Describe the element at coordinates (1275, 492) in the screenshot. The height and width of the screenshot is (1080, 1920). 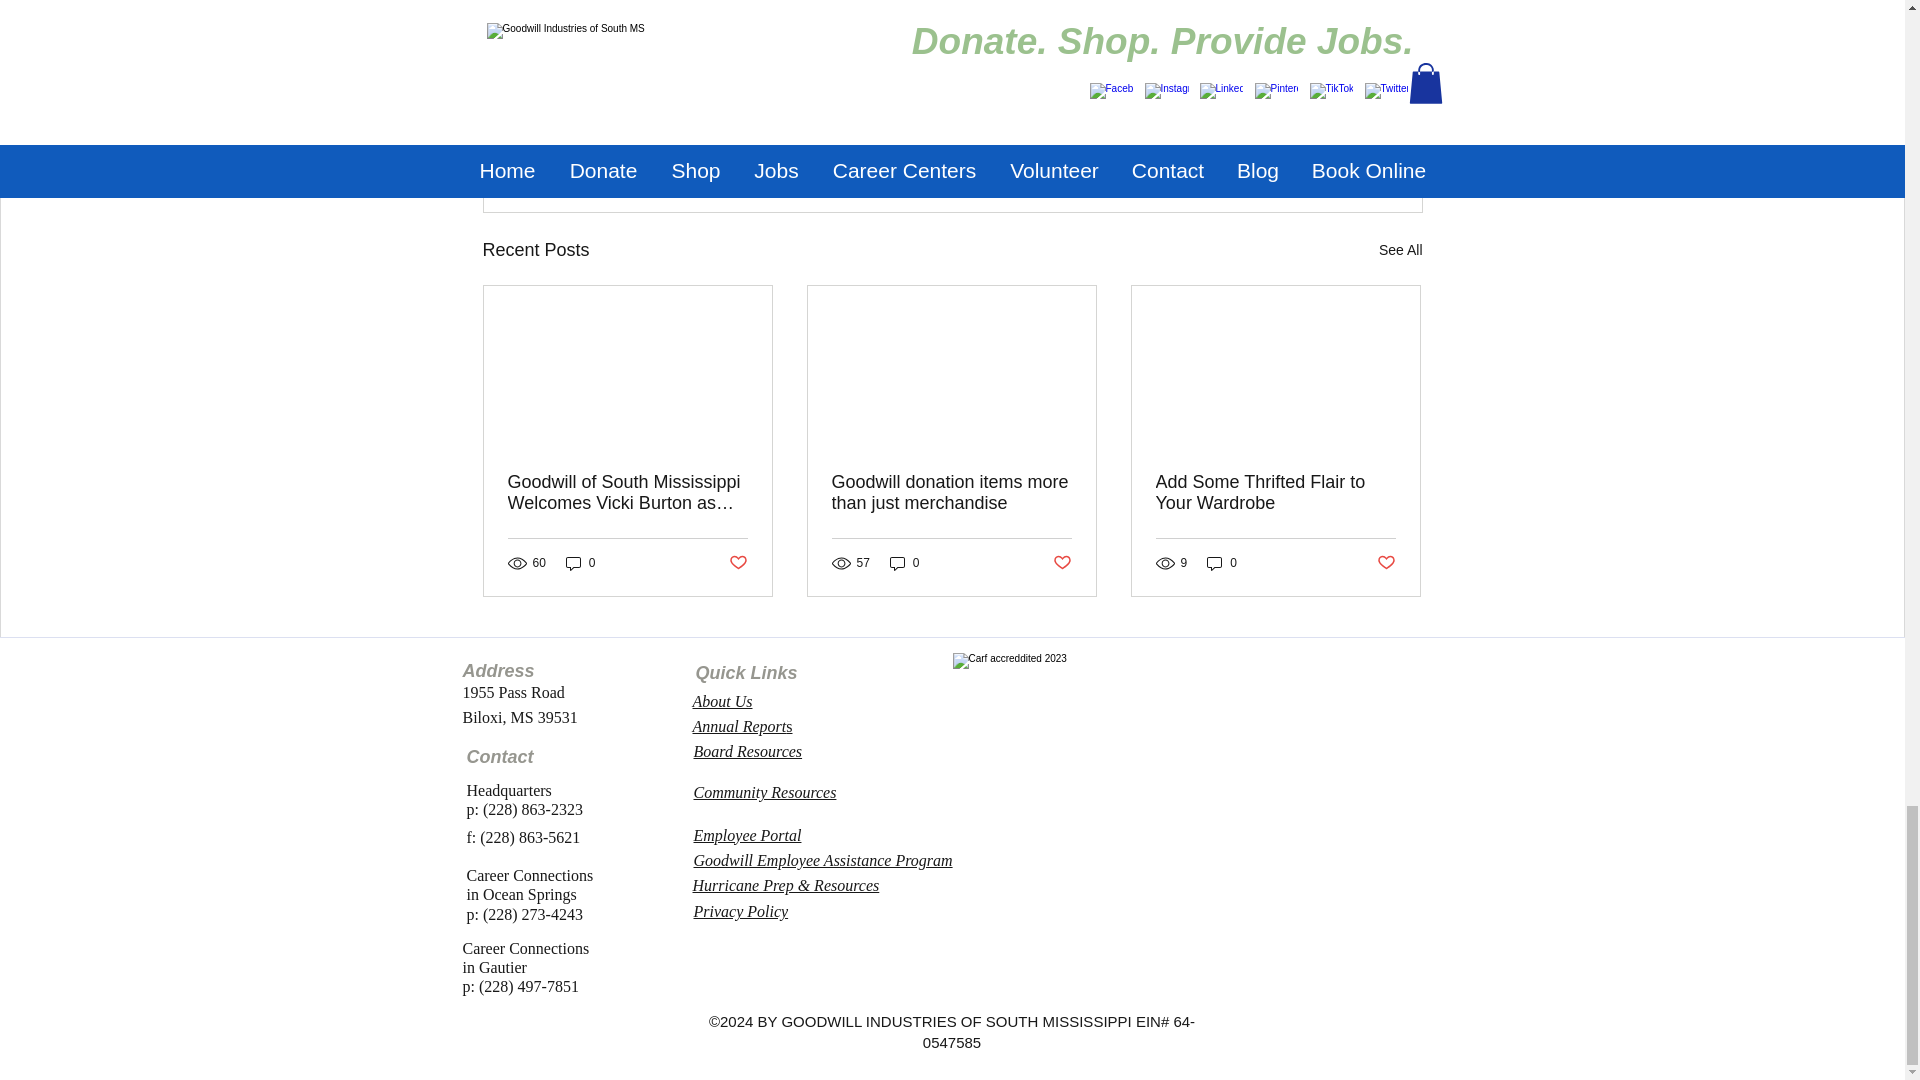
I see `0` at that location.